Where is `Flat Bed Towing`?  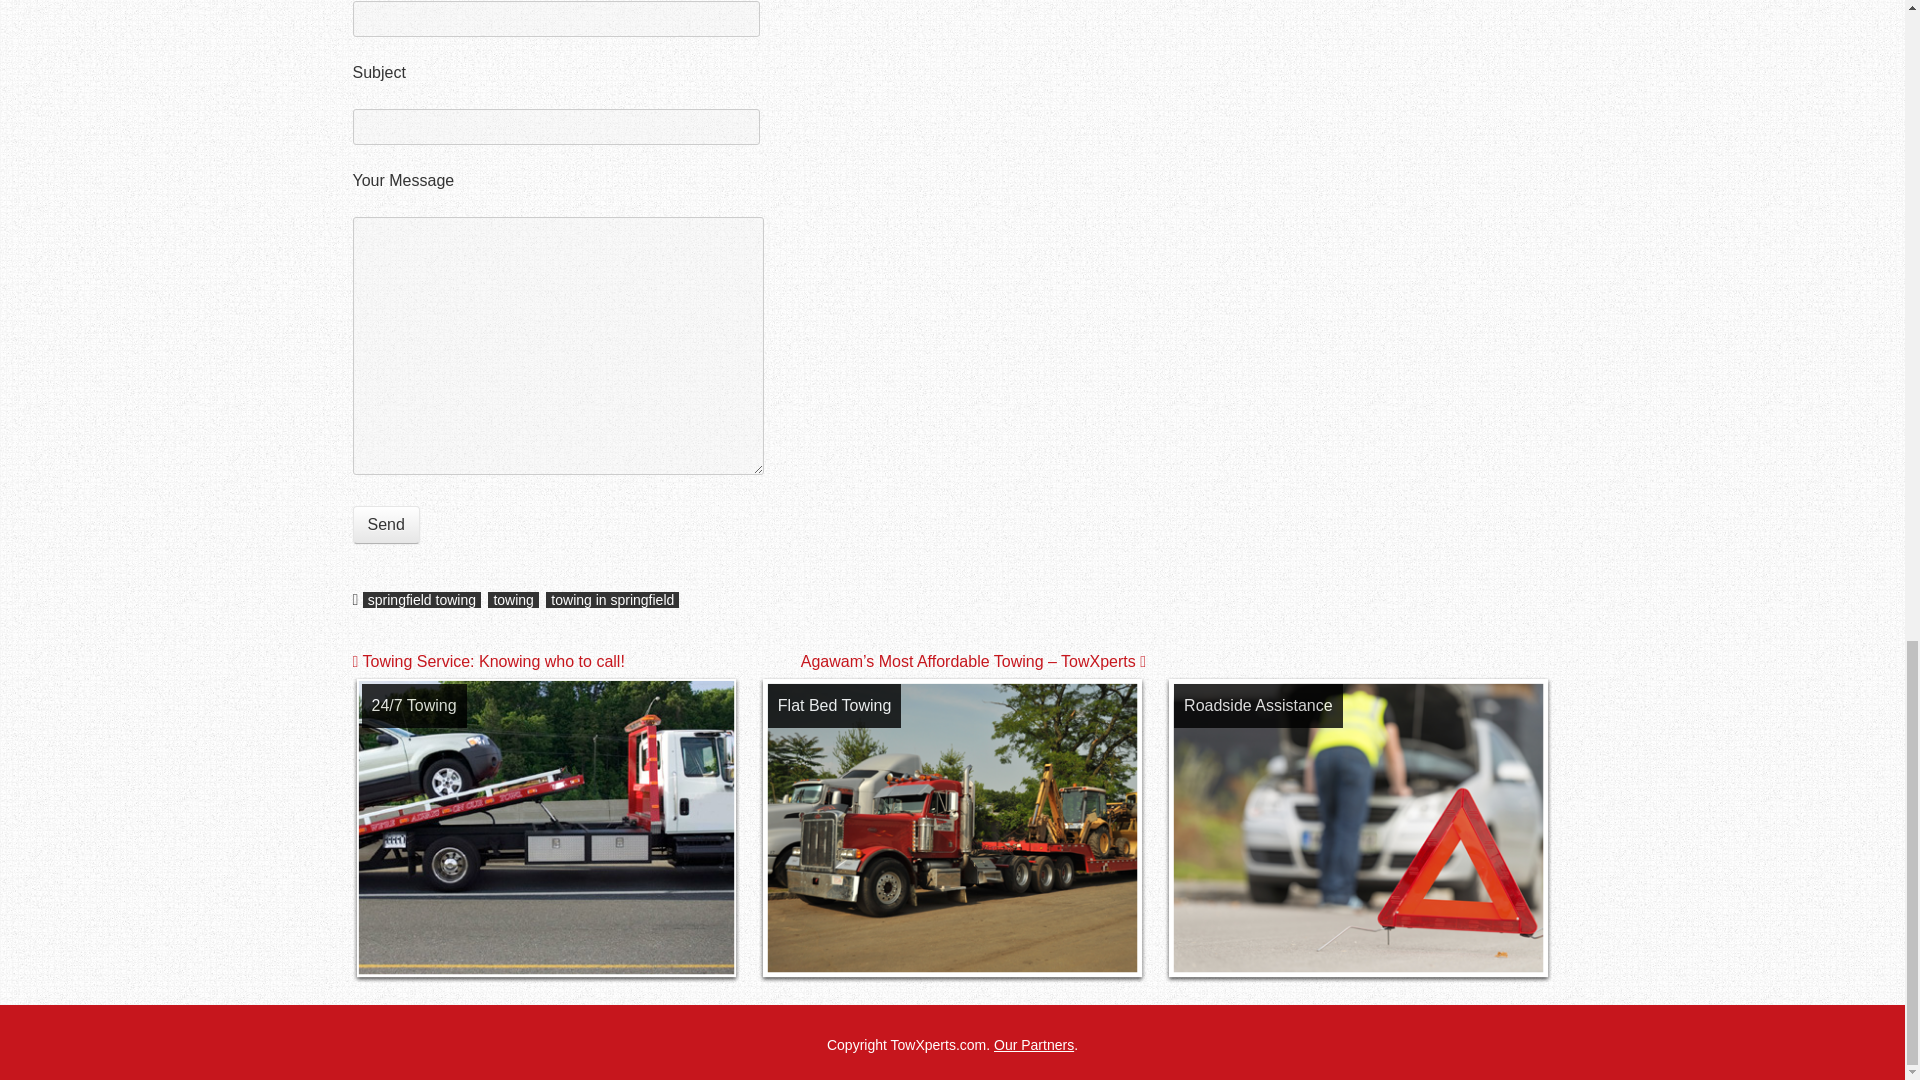 Flat Bed Towing is located at coordinates (834, 704).